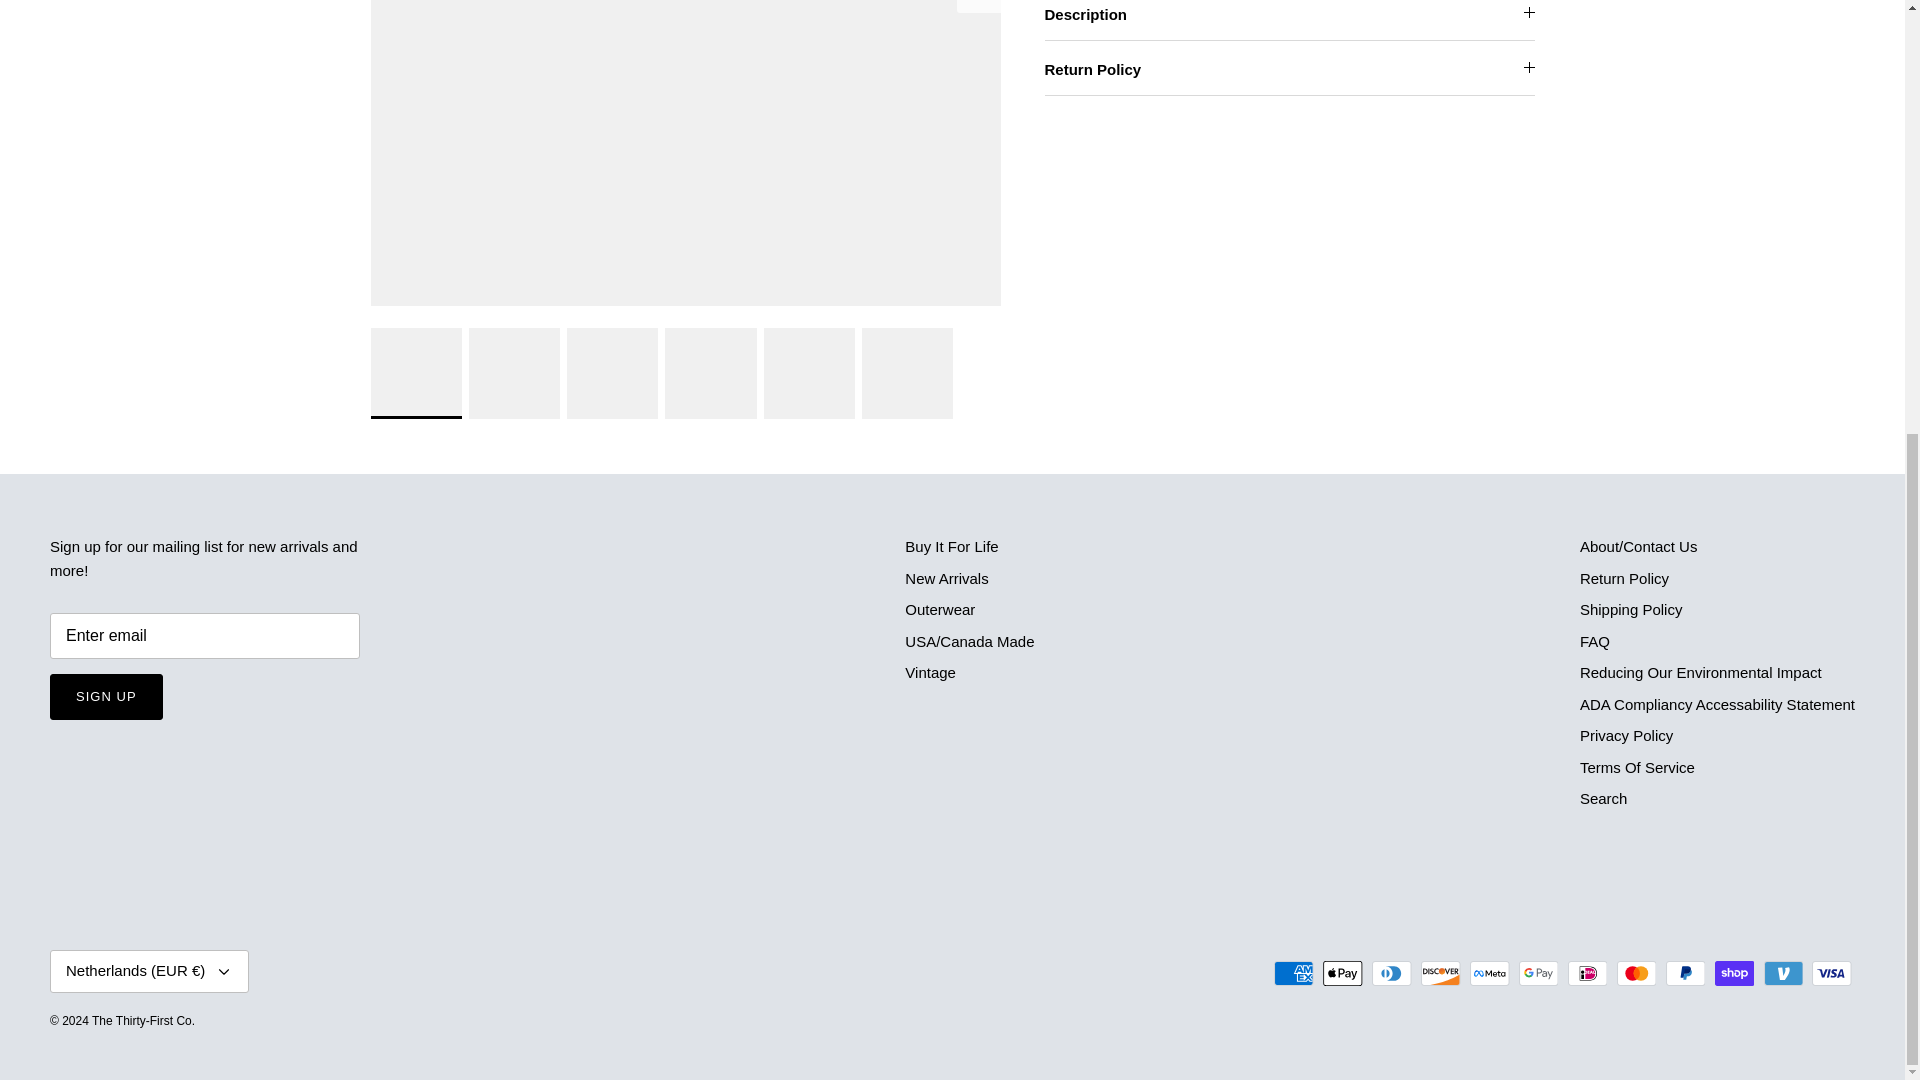 The width and height of the screenshot is (1920, 1080). I want to click on Shop Pay, so click(1734, 974).